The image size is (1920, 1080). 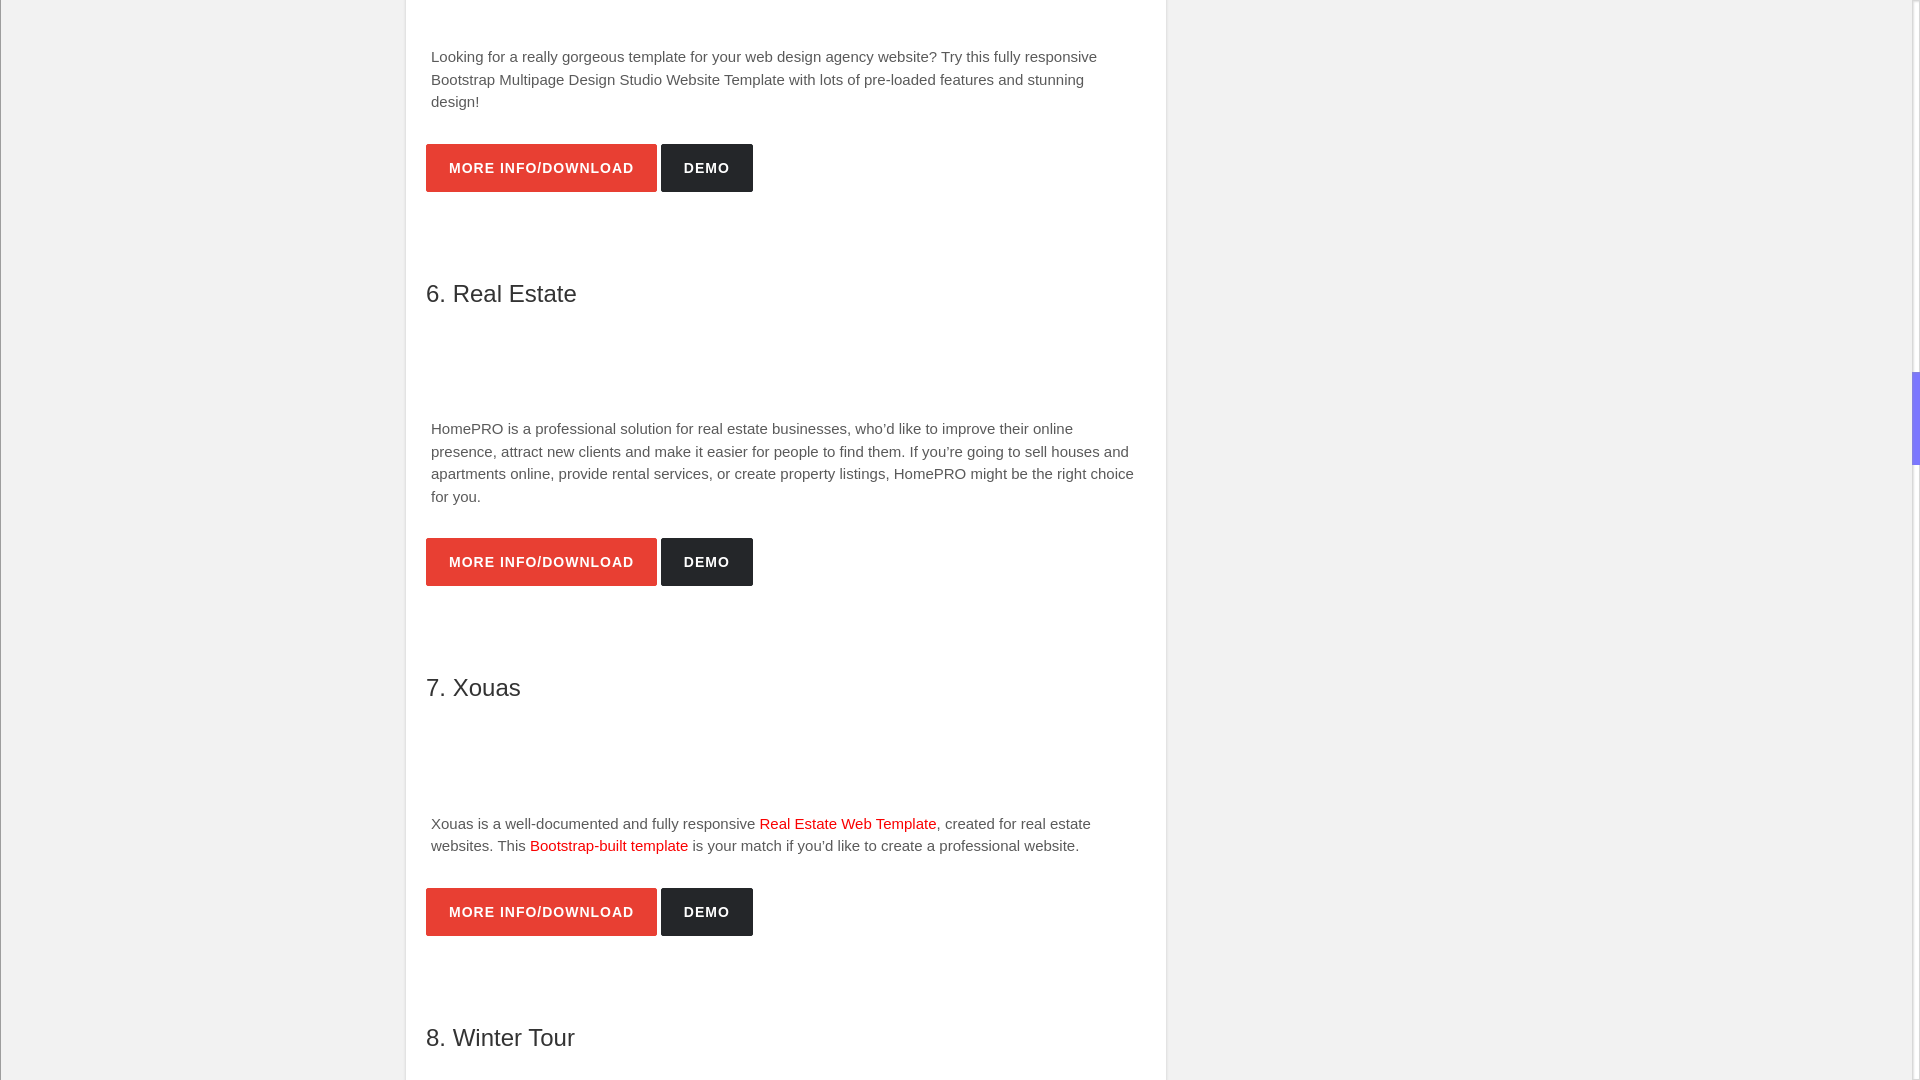 What do you see at coordinates (706, 562) in the screenshot?
I see `DEMO` at bounding box center [706, 562].